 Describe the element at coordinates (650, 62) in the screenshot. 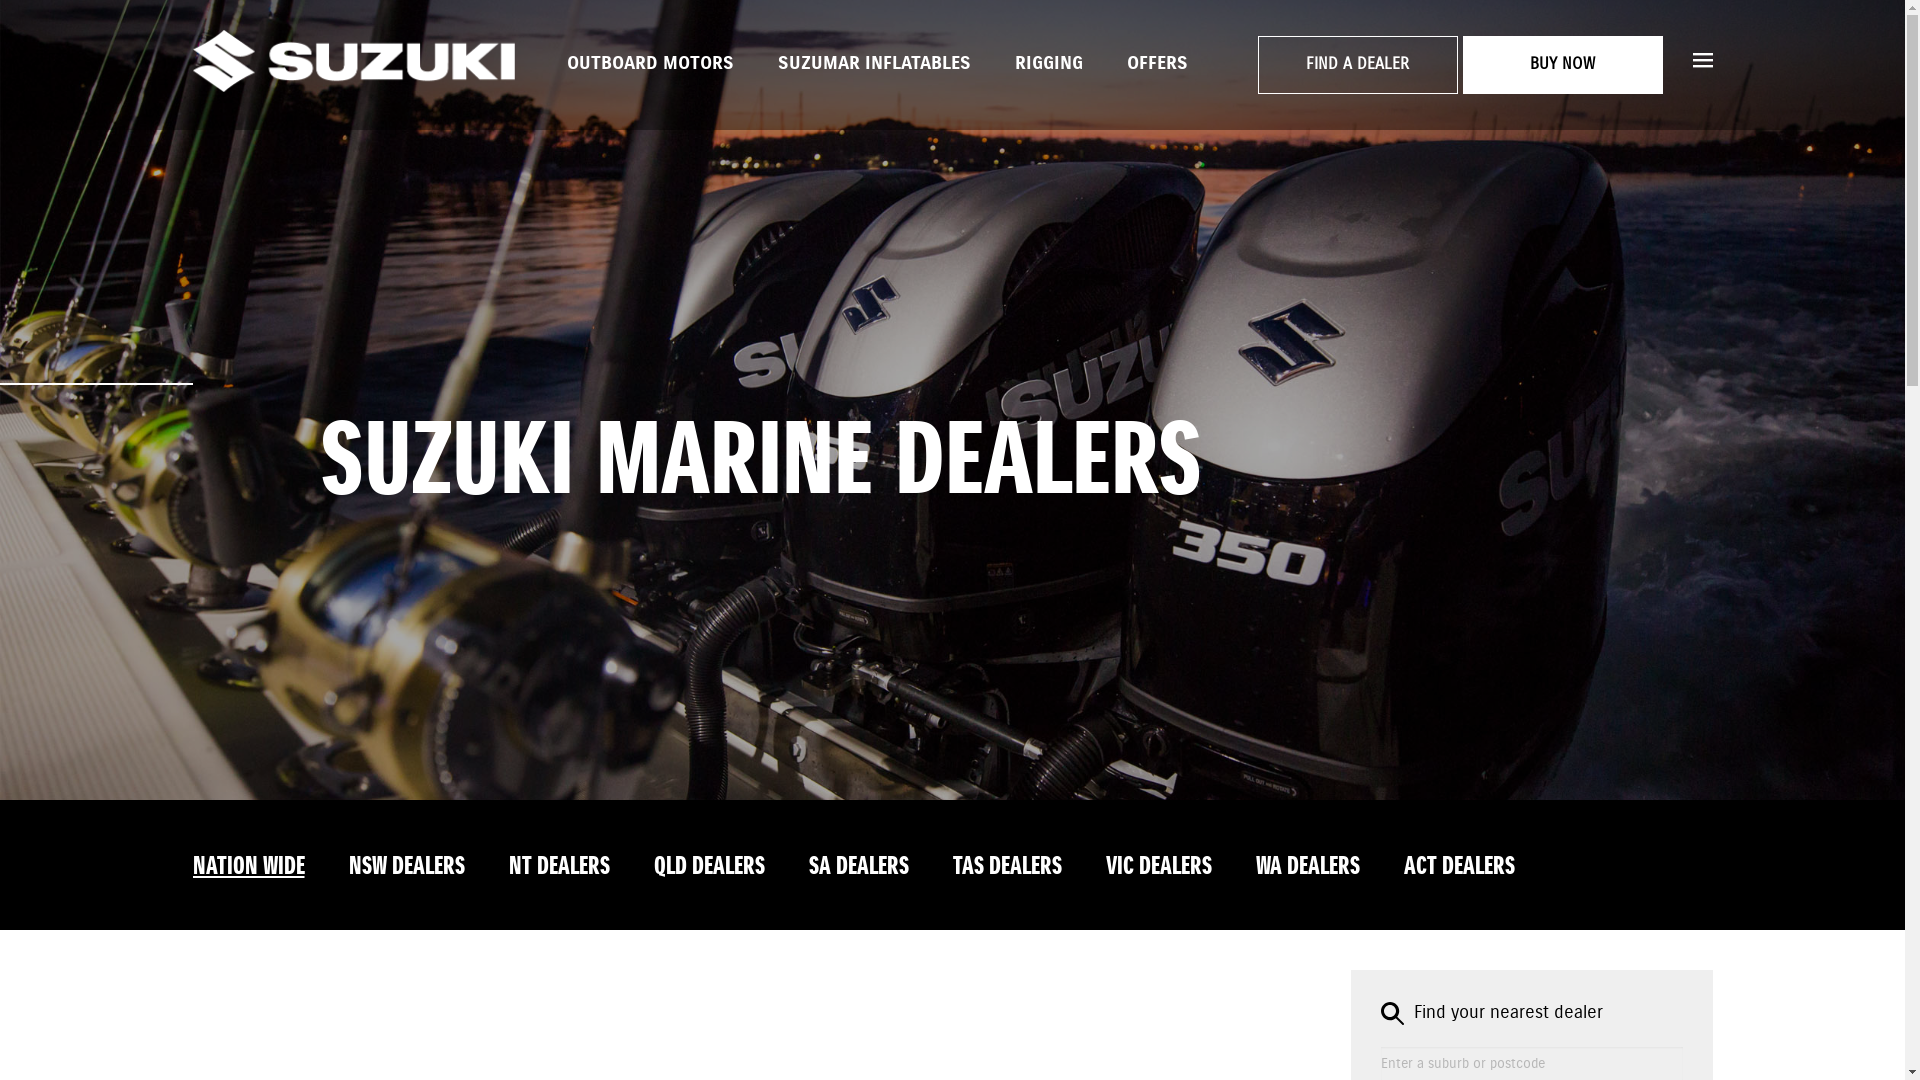

I see `OUTBOARD MOTORS` at that location.